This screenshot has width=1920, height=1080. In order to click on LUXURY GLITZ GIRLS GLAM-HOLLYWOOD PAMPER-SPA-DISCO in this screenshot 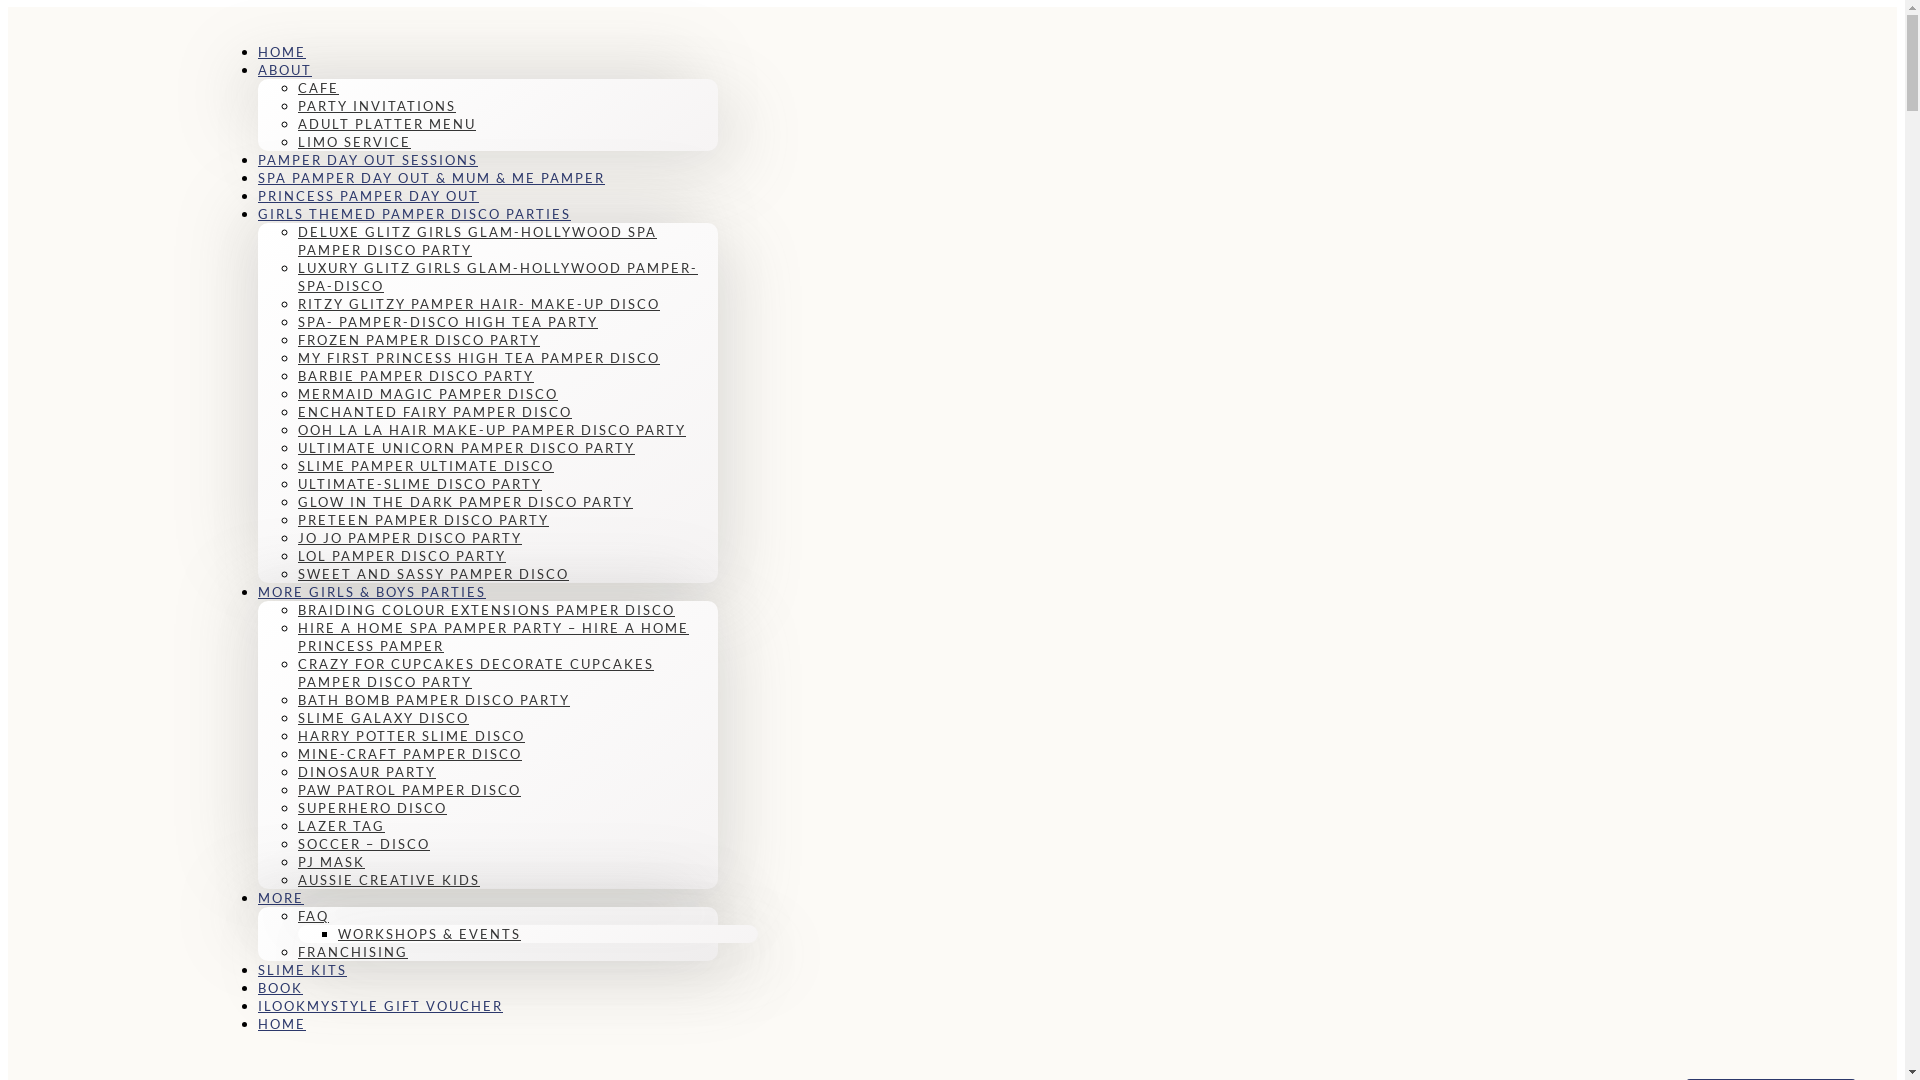, I will do `click(498, 277)`.